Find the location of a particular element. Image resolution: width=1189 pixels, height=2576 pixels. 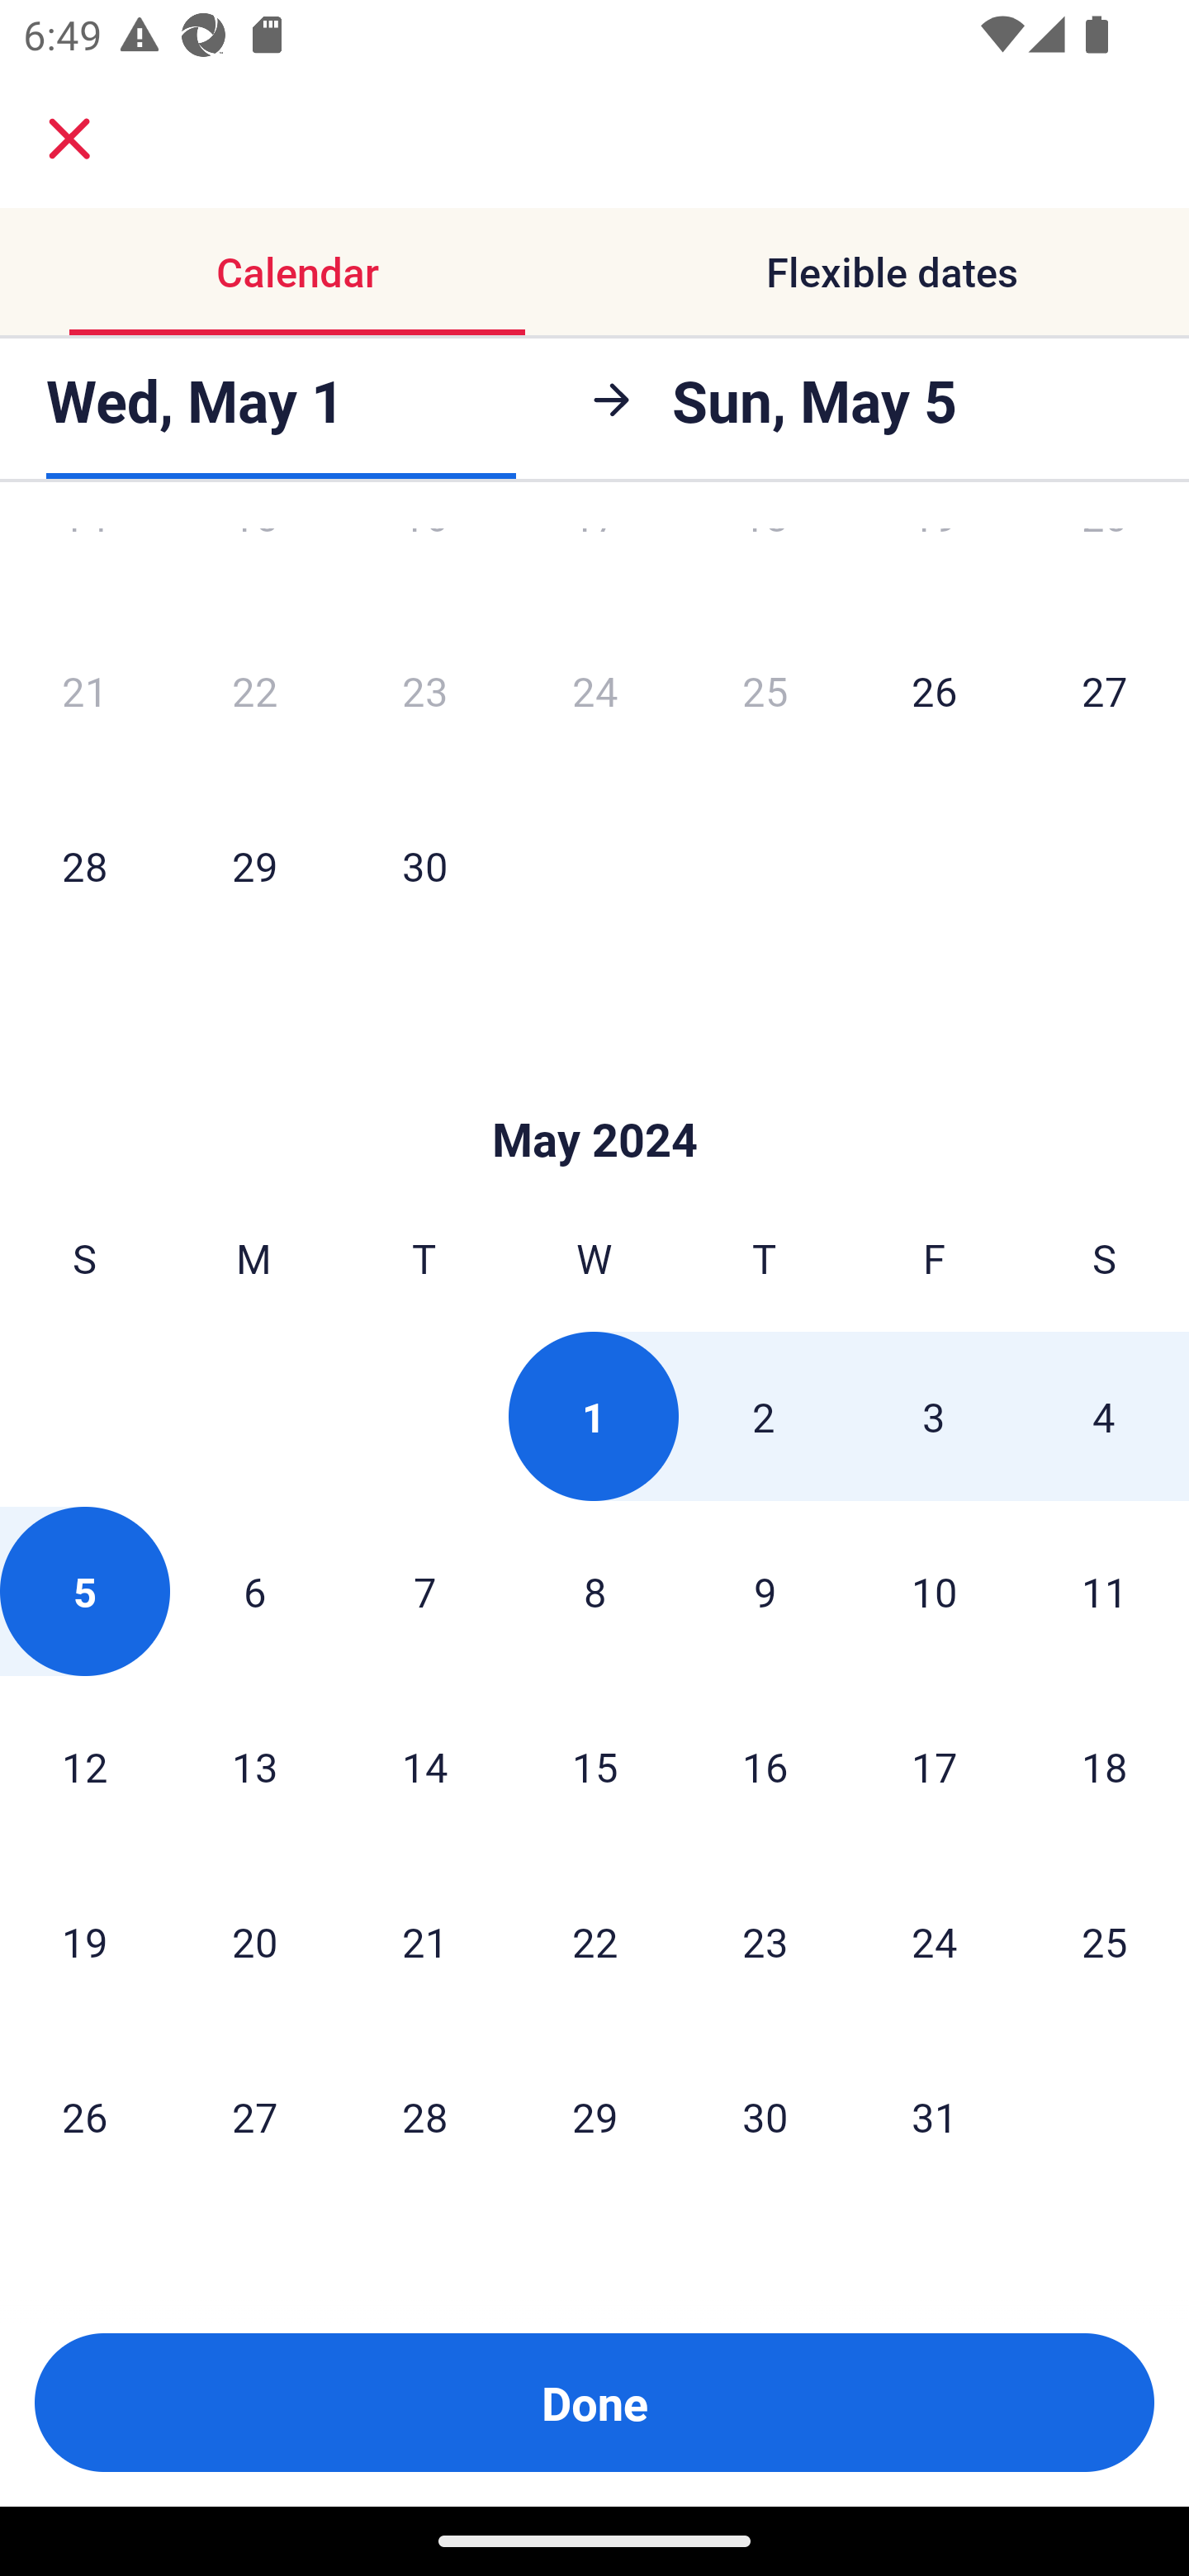

Flexible dates is located at coordinates (892, 271).